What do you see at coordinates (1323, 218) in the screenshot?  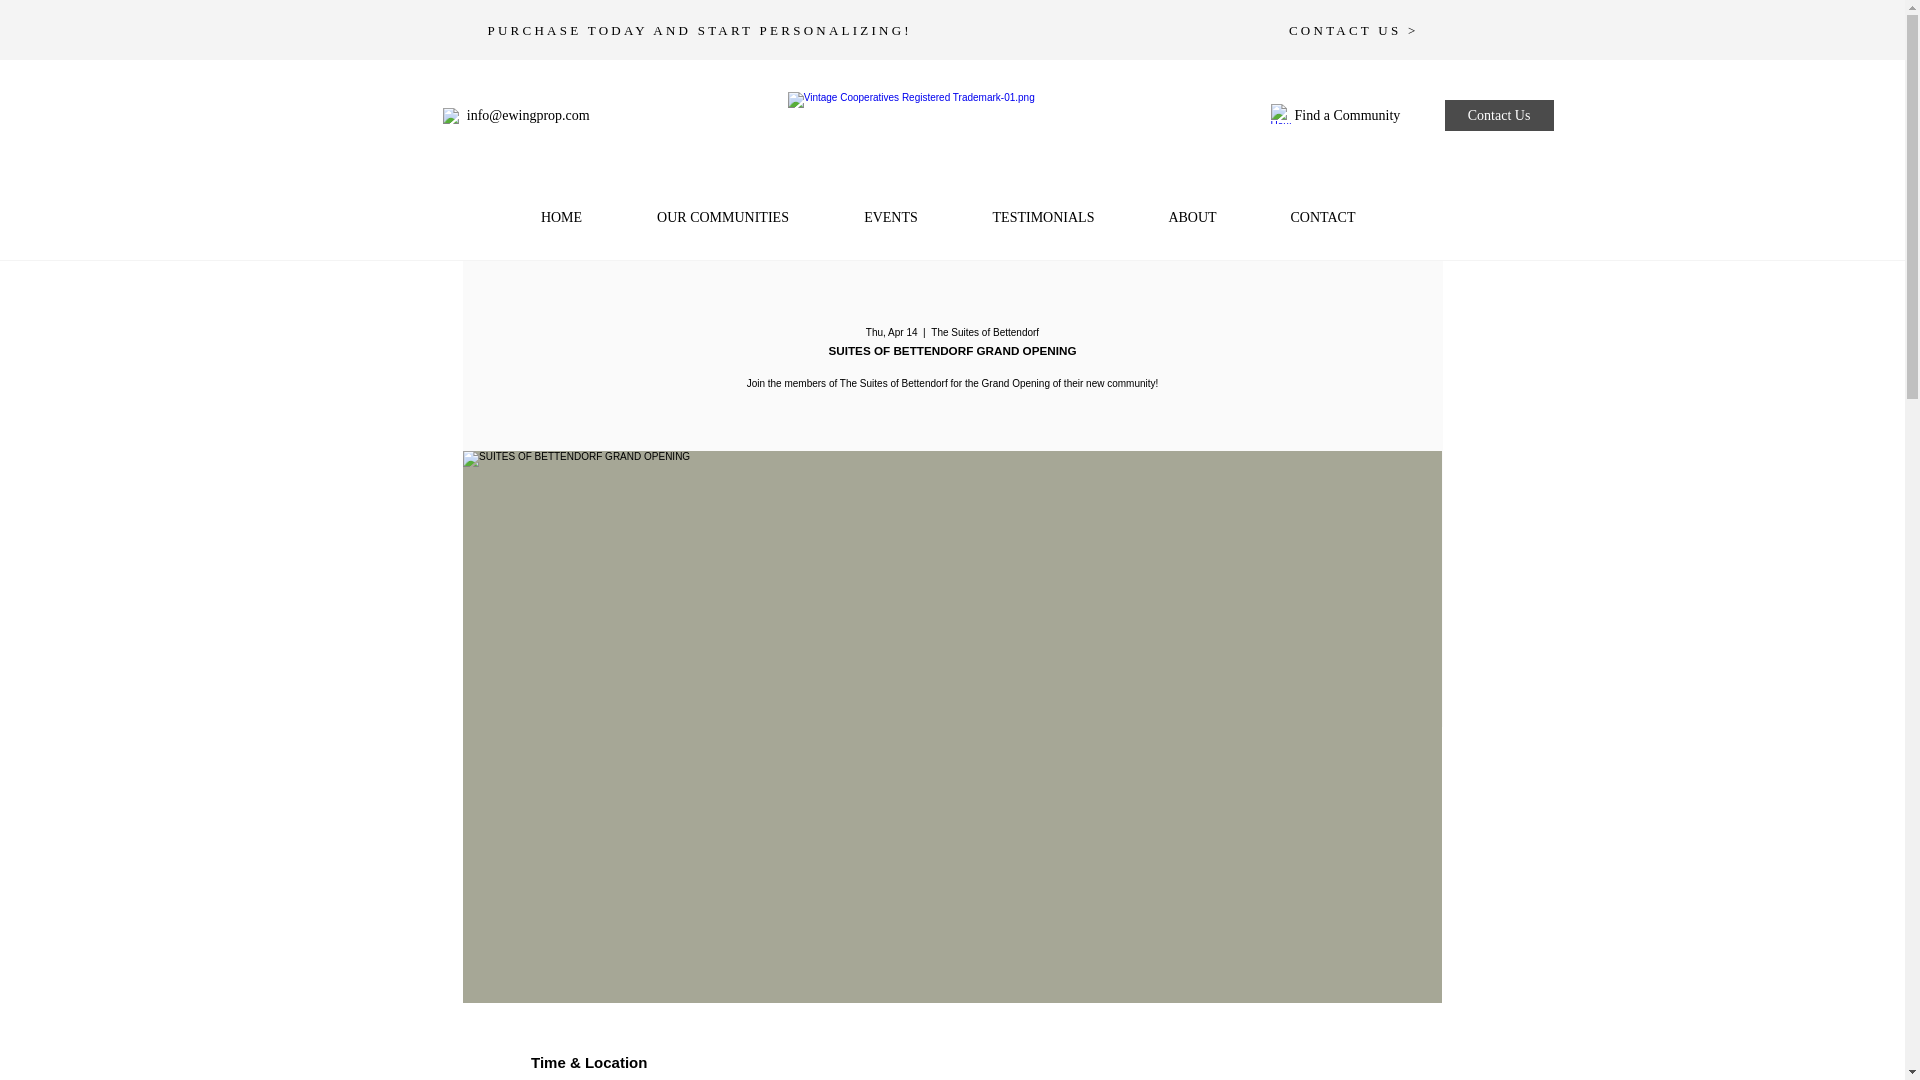 I see `CONTACT` at bounding box center [1323, 218].